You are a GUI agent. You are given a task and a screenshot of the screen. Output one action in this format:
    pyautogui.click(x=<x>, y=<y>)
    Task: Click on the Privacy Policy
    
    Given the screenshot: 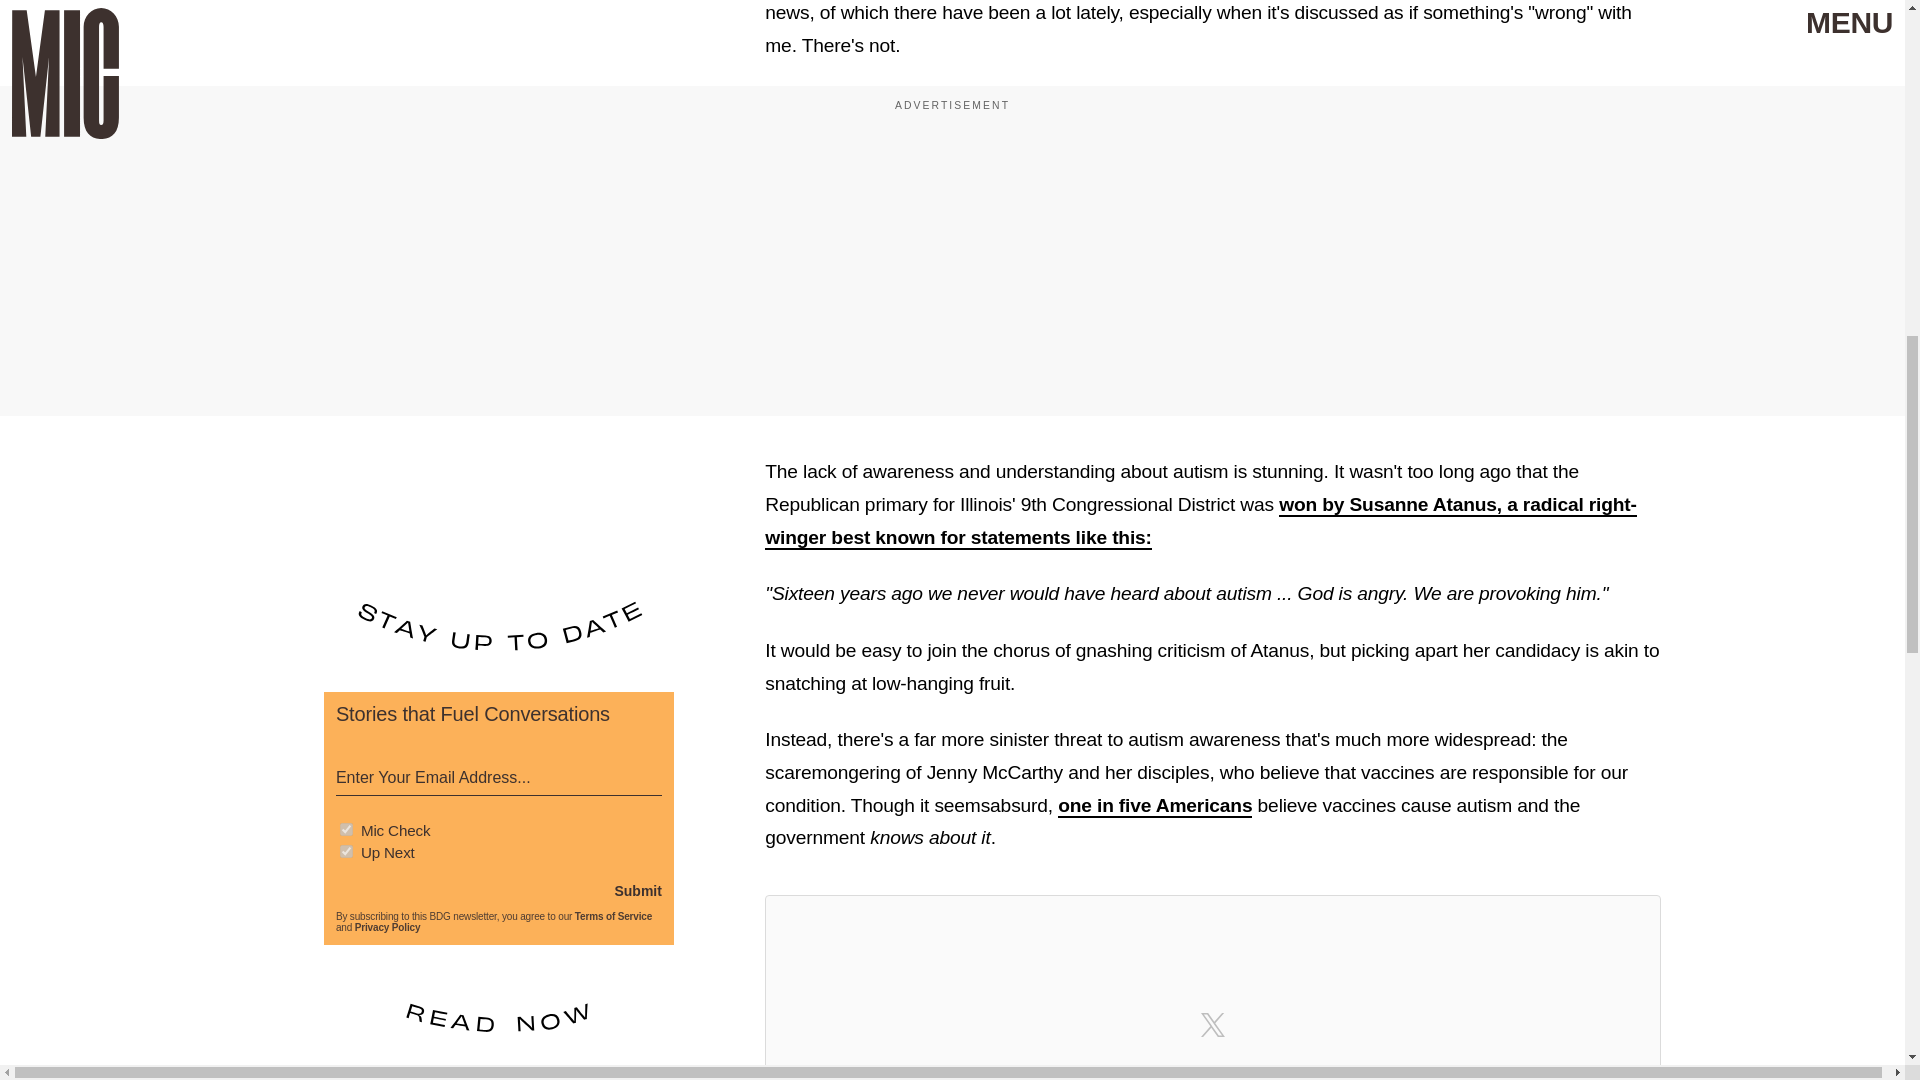 What is the action you would take?
    pyautogui.click(x=388, y=928)
    